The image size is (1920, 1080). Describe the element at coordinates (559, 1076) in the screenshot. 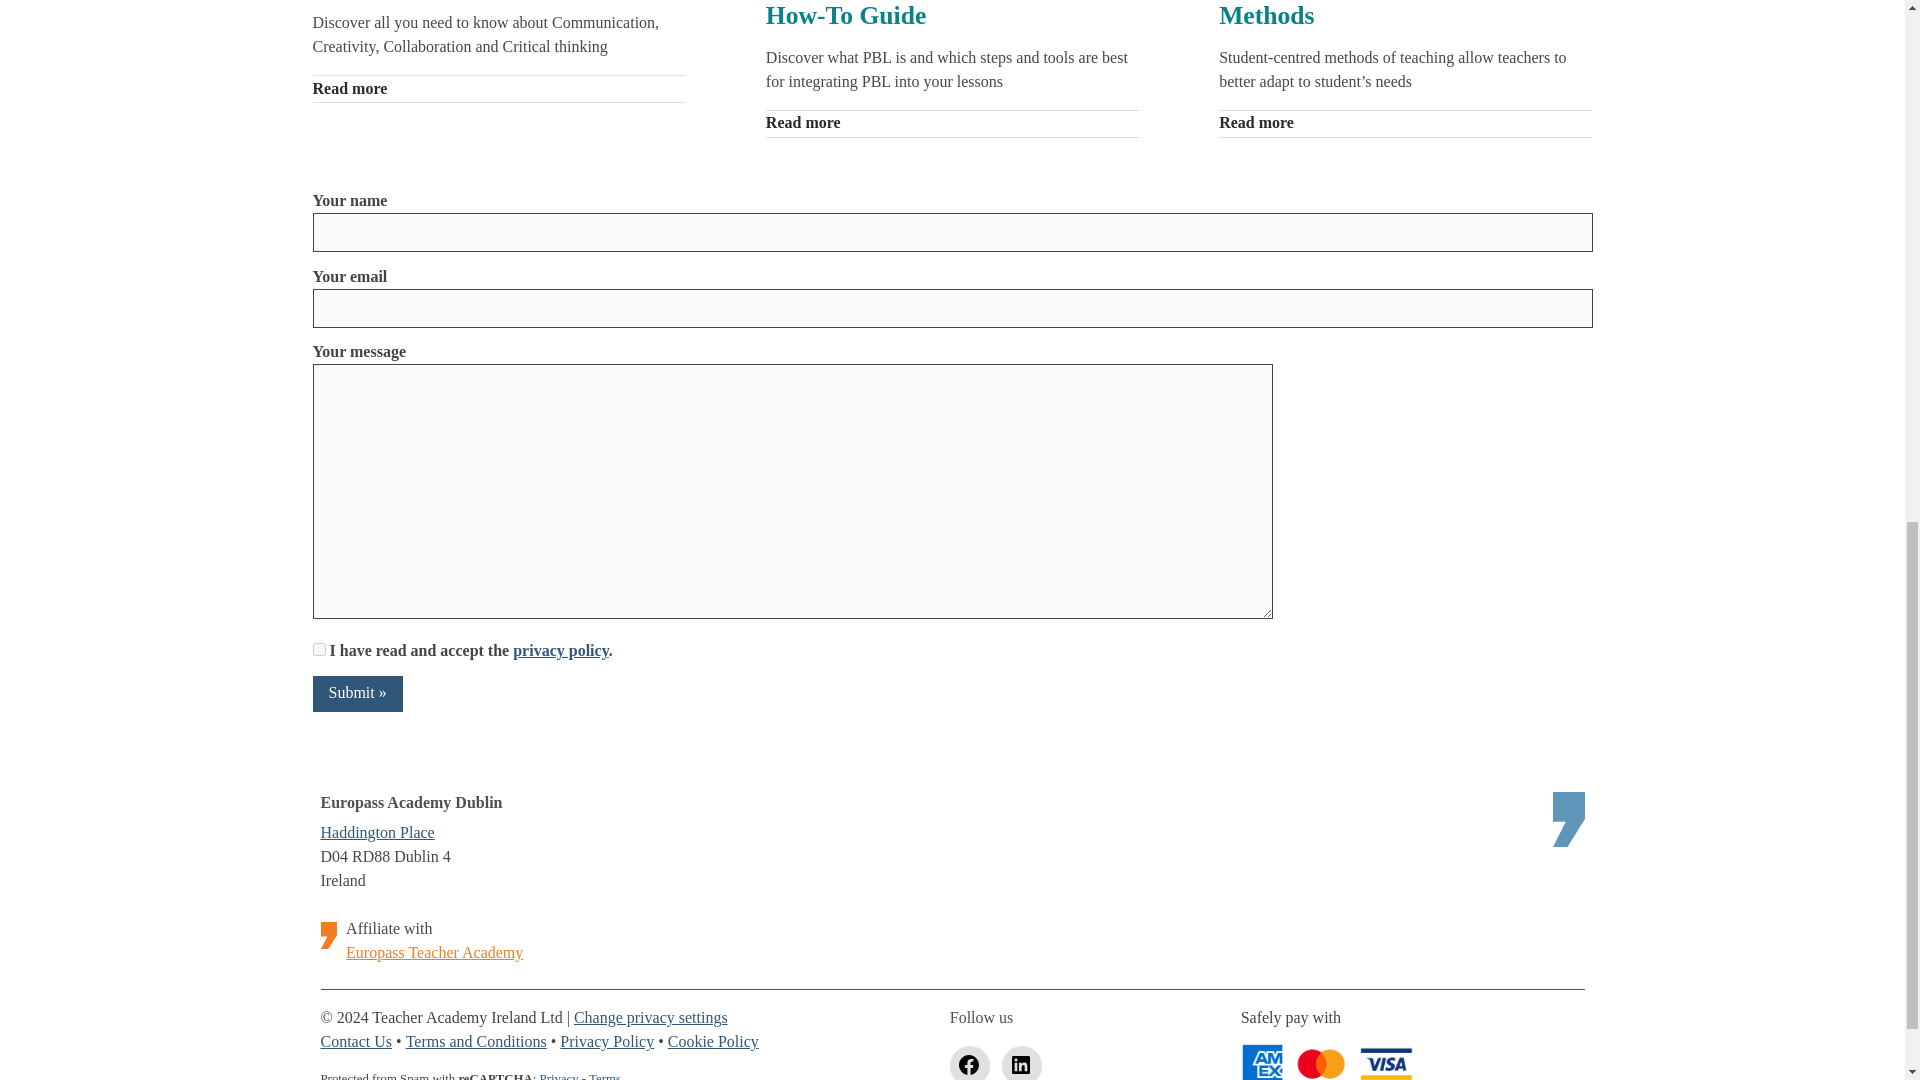

I see `Privacy` at that location.